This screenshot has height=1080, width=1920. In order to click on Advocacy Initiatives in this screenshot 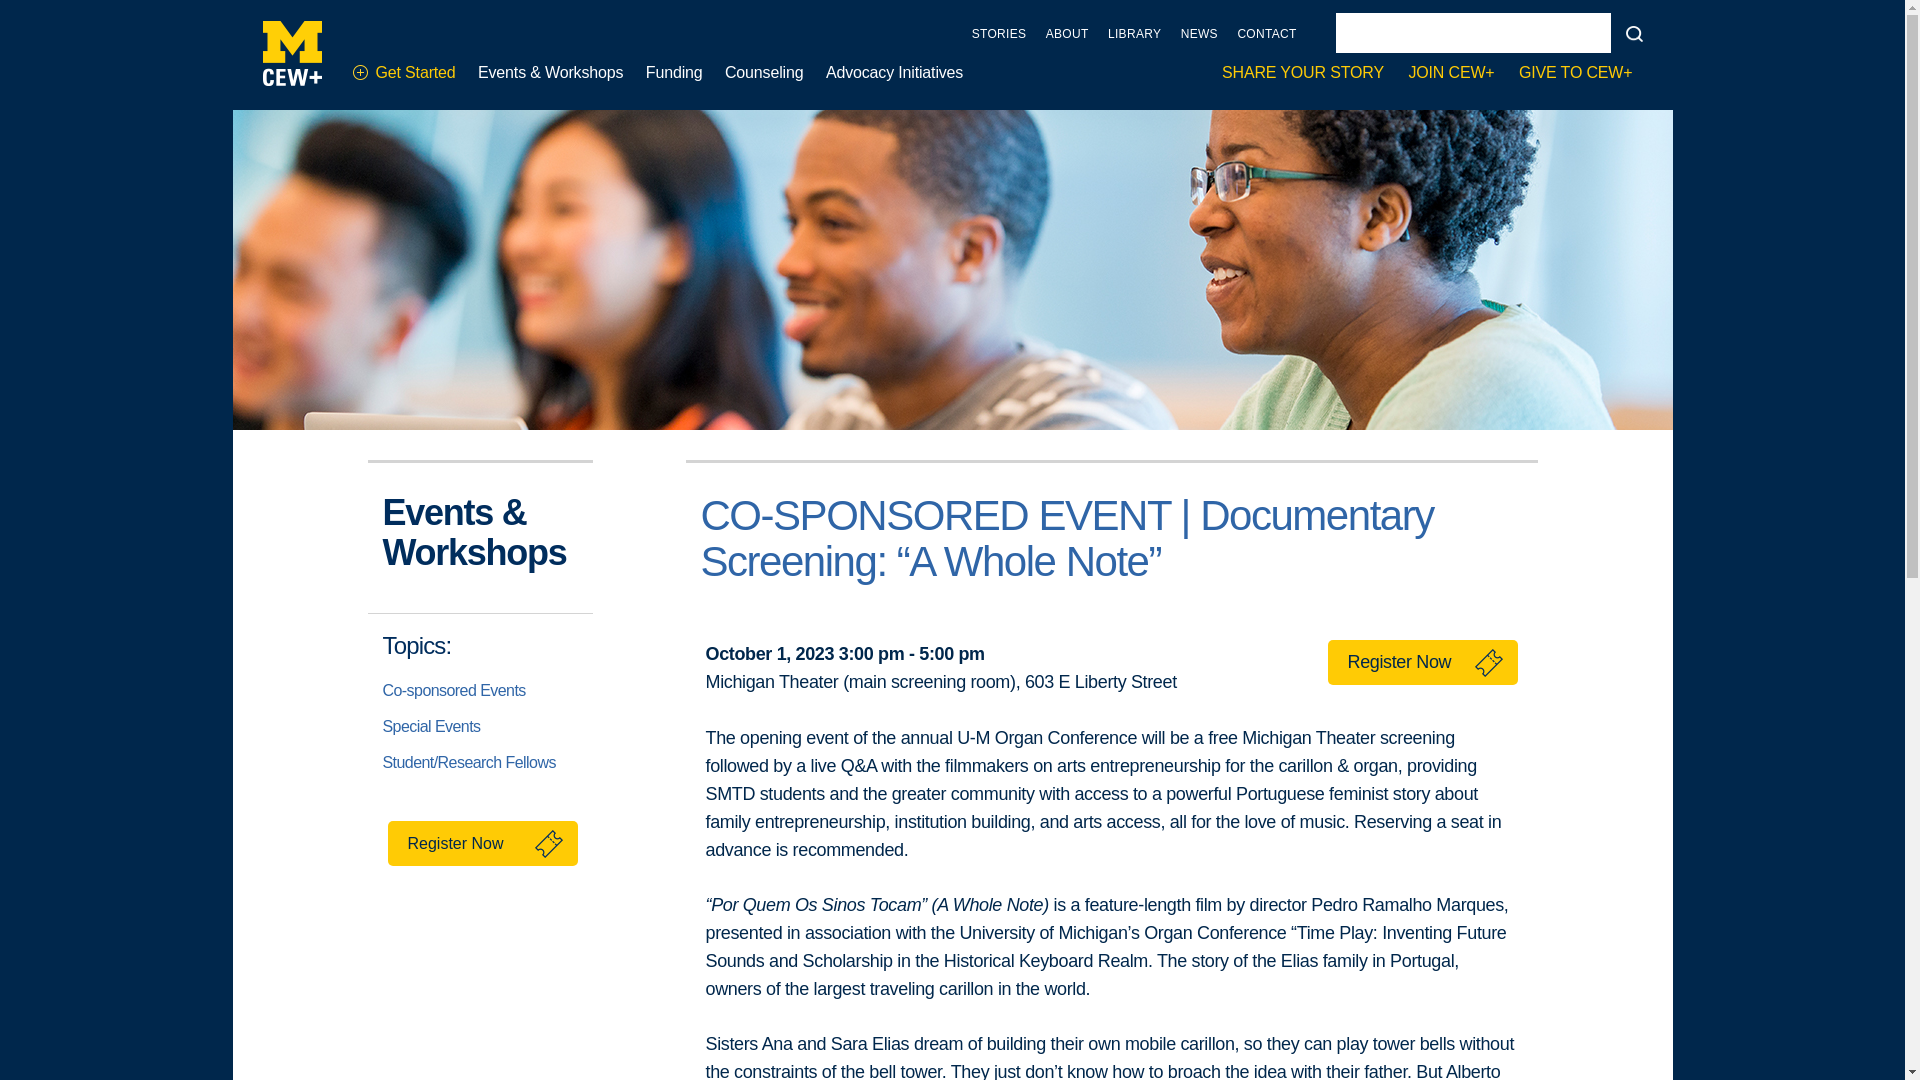, I will do `click(894, 72)`.